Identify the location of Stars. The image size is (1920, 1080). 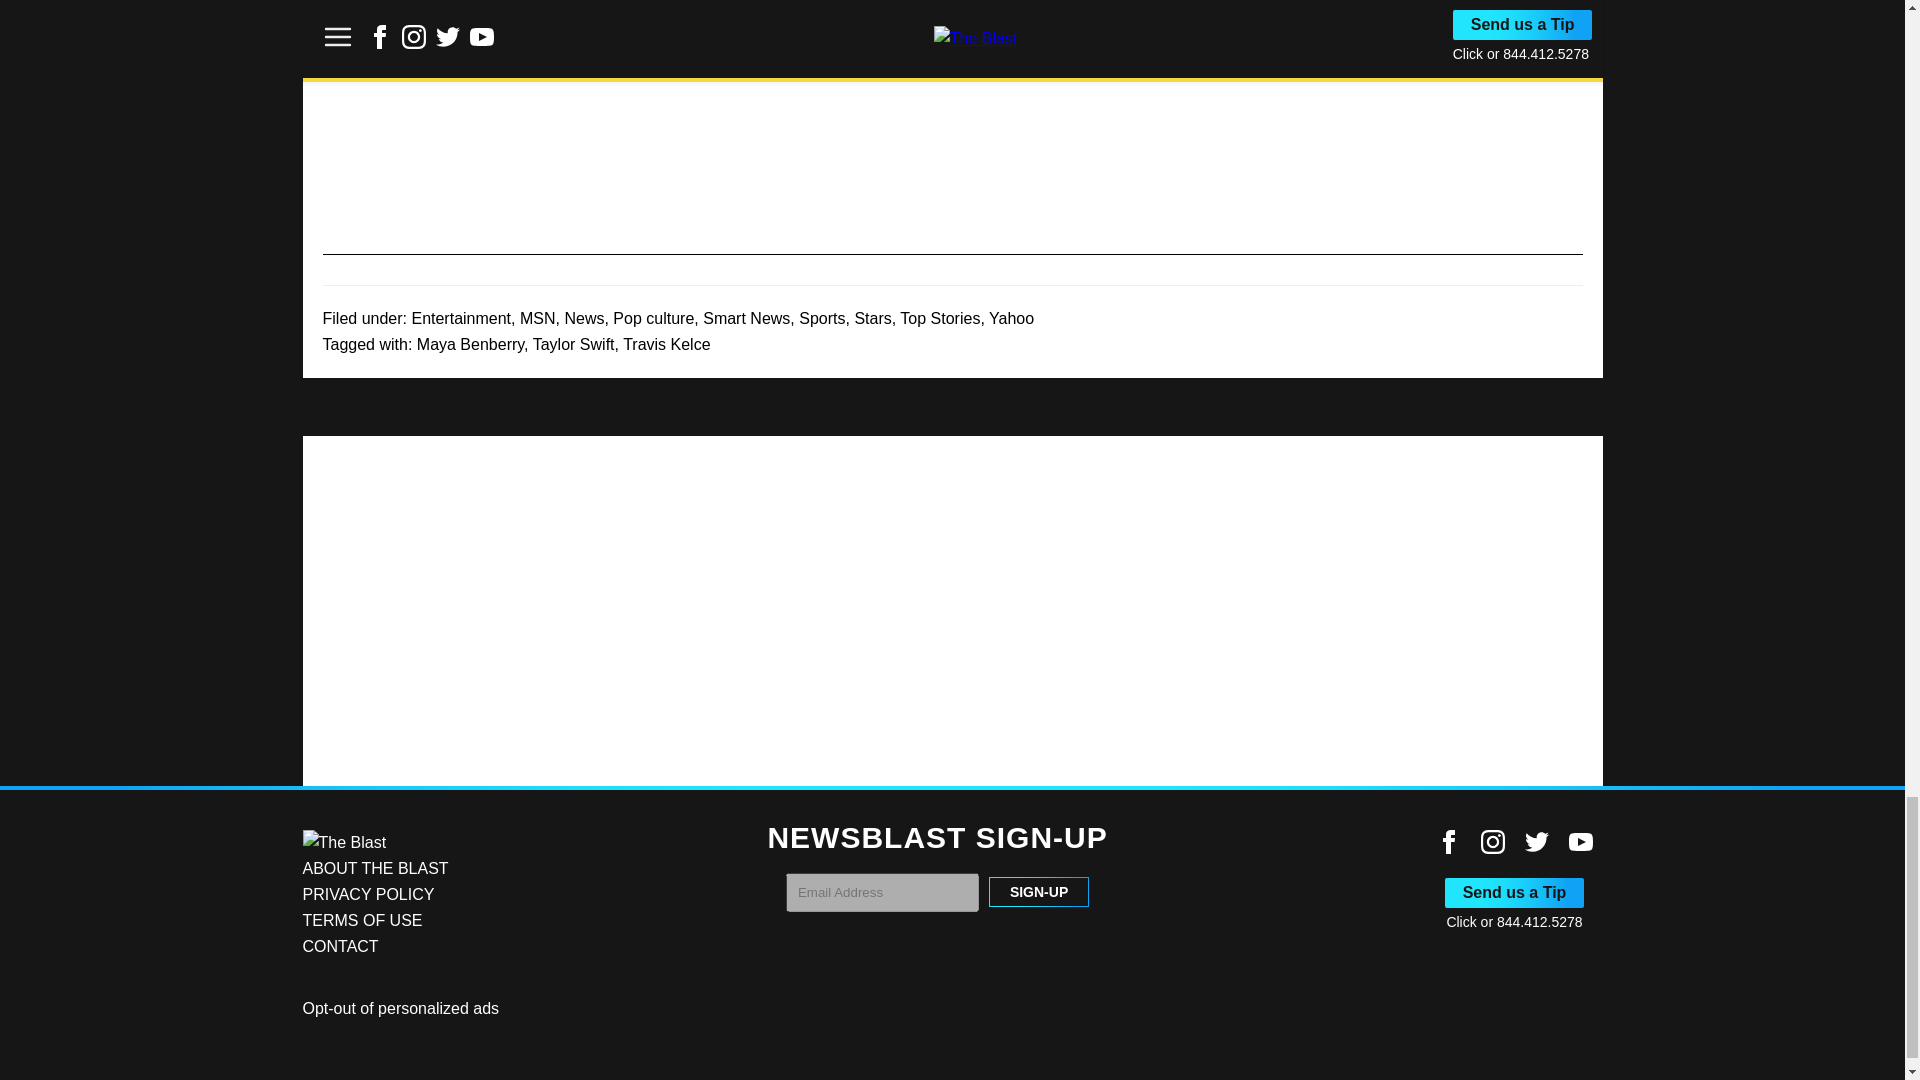
(872, 318).